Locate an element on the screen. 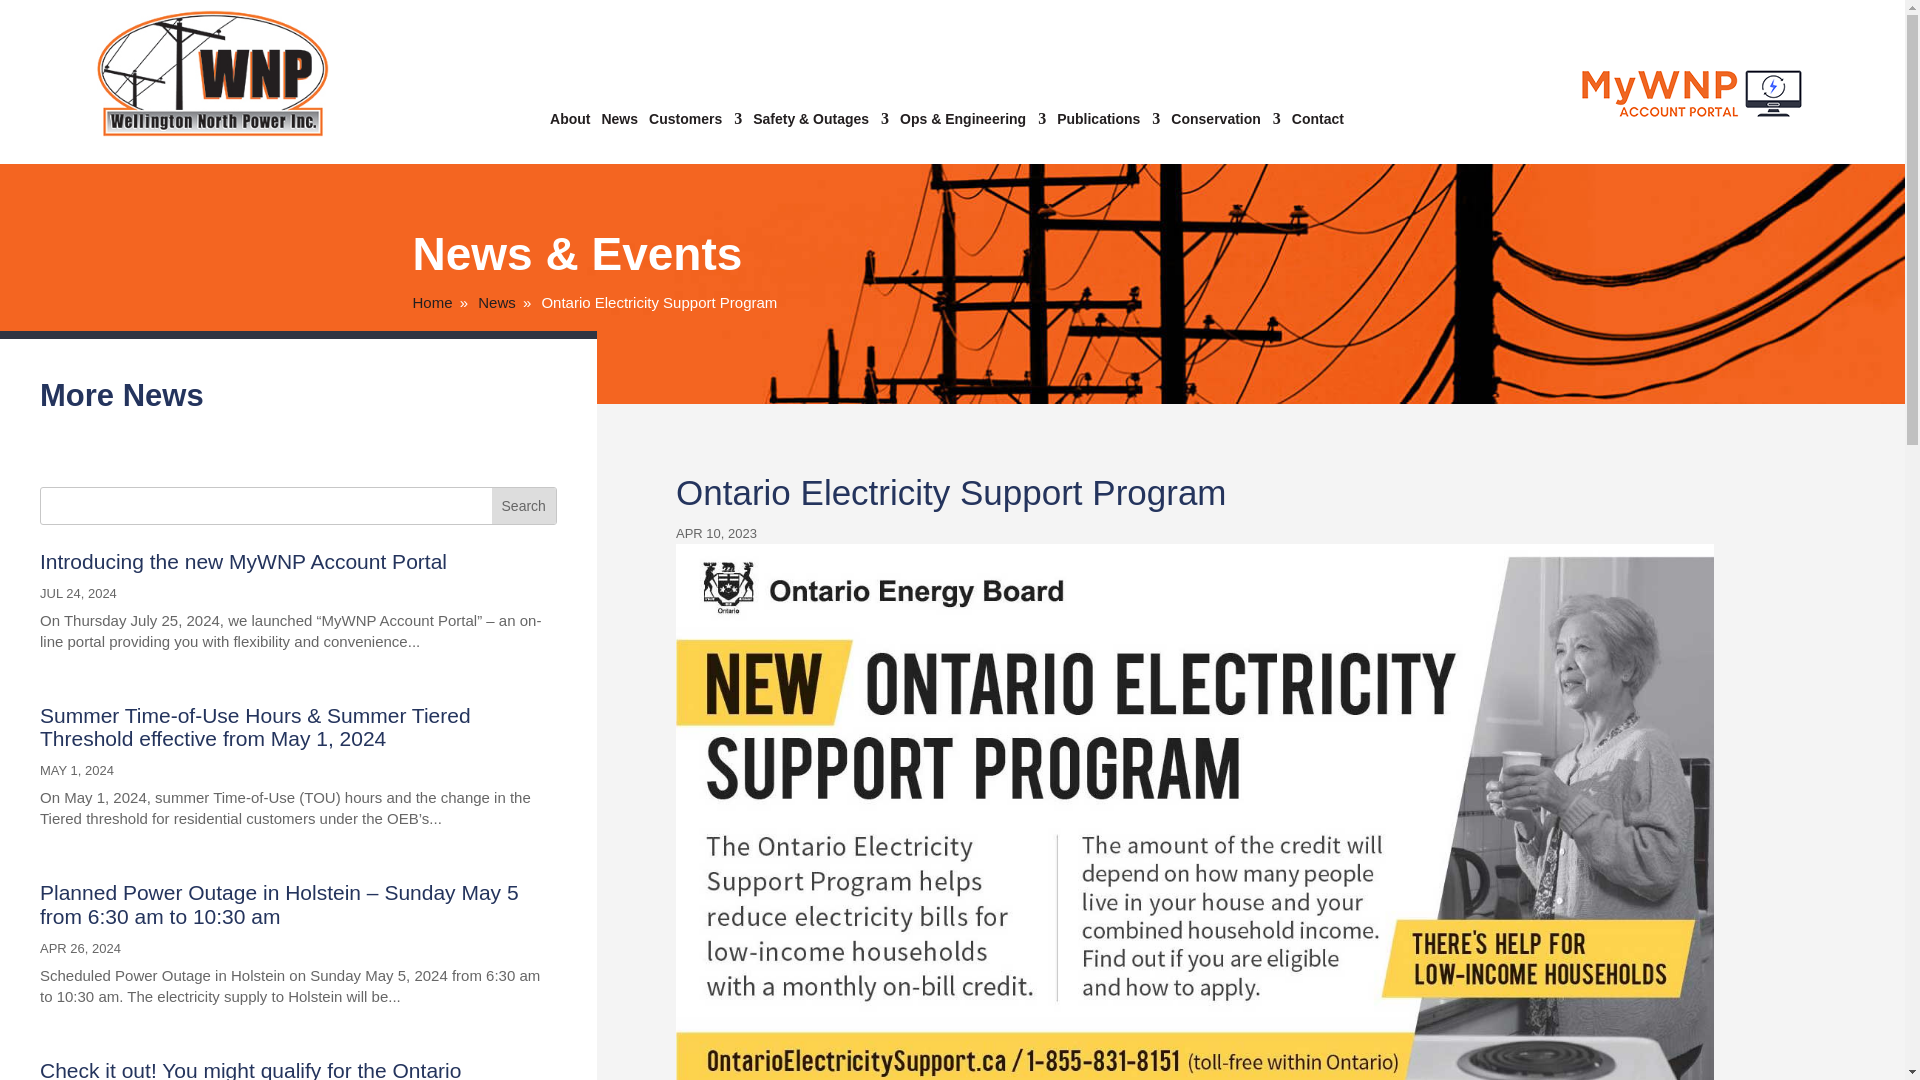  Search is located at coordinates (524, 506).